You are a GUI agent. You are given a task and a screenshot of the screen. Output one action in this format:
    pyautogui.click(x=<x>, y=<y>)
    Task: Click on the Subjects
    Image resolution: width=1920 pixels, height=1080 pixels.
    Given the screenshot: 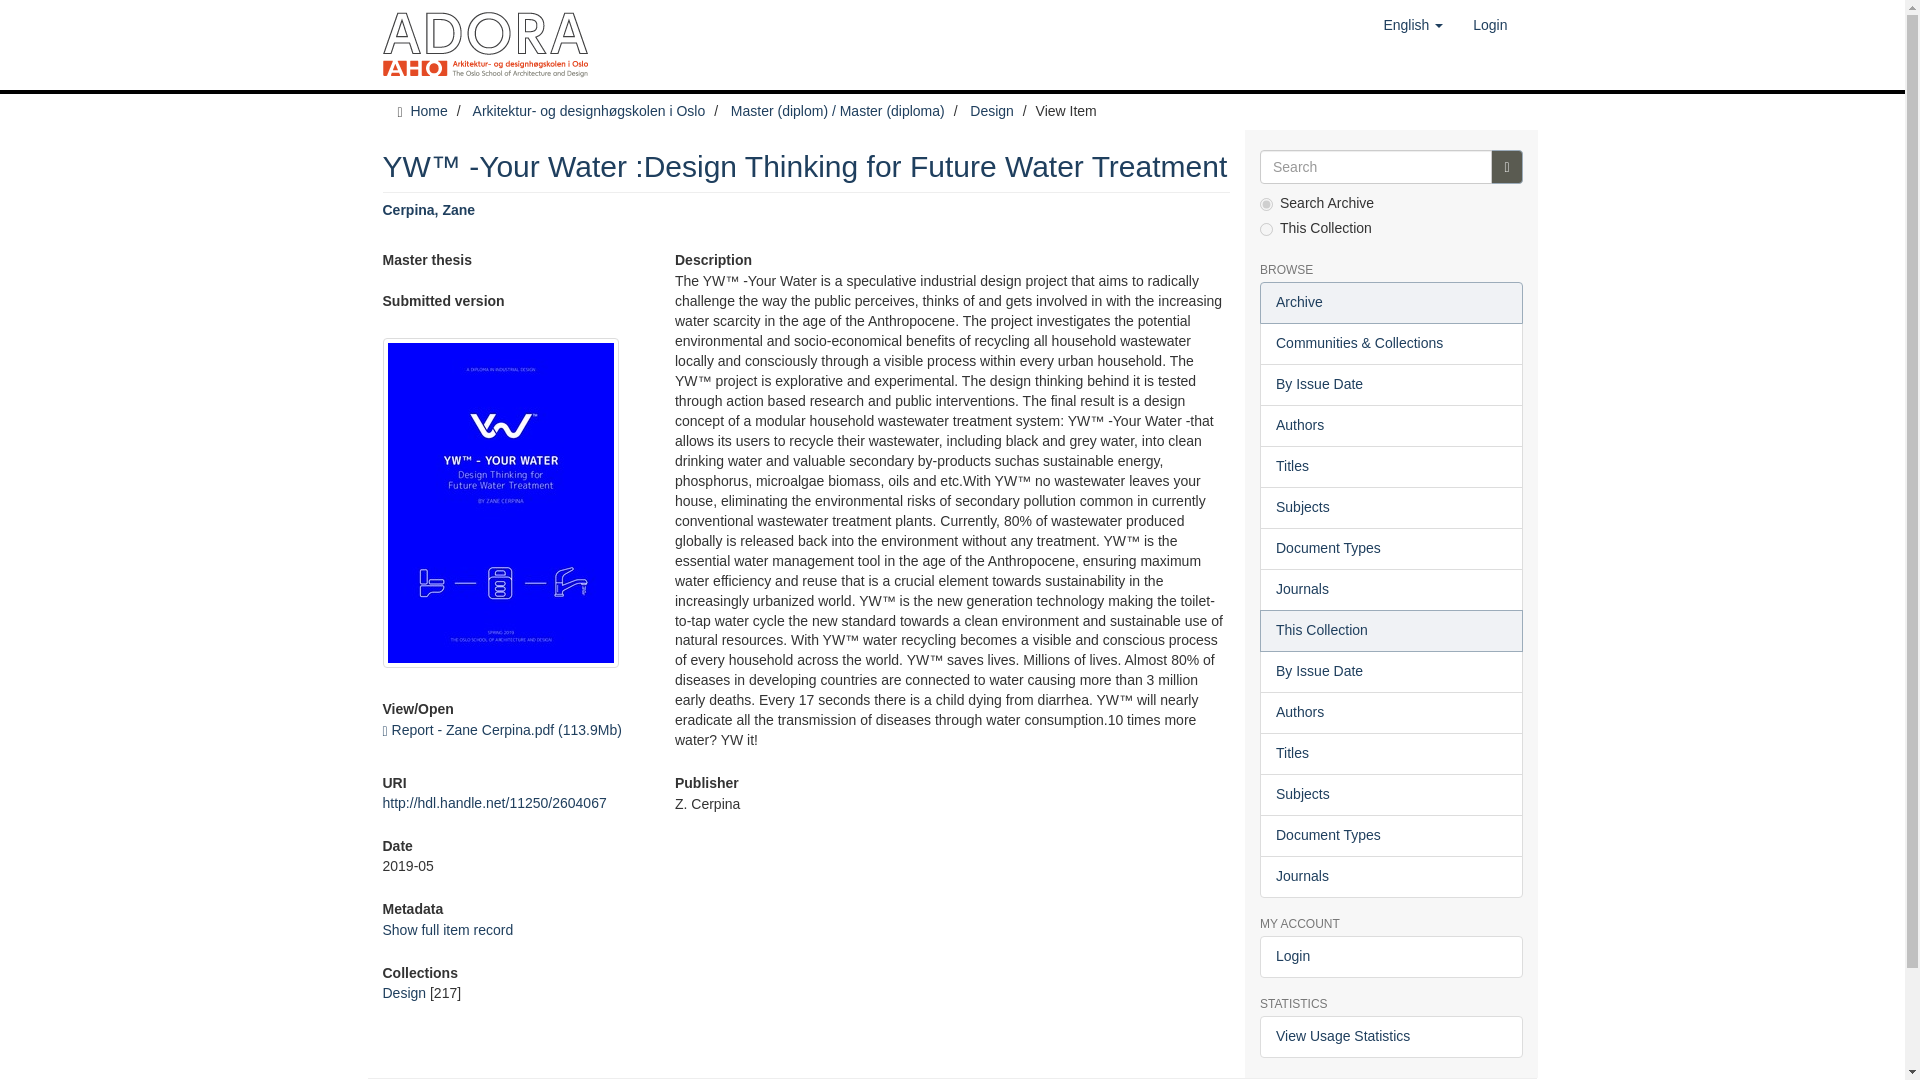 What is the action you would take?
    pyautogui.click(x=1390, y=508)
    